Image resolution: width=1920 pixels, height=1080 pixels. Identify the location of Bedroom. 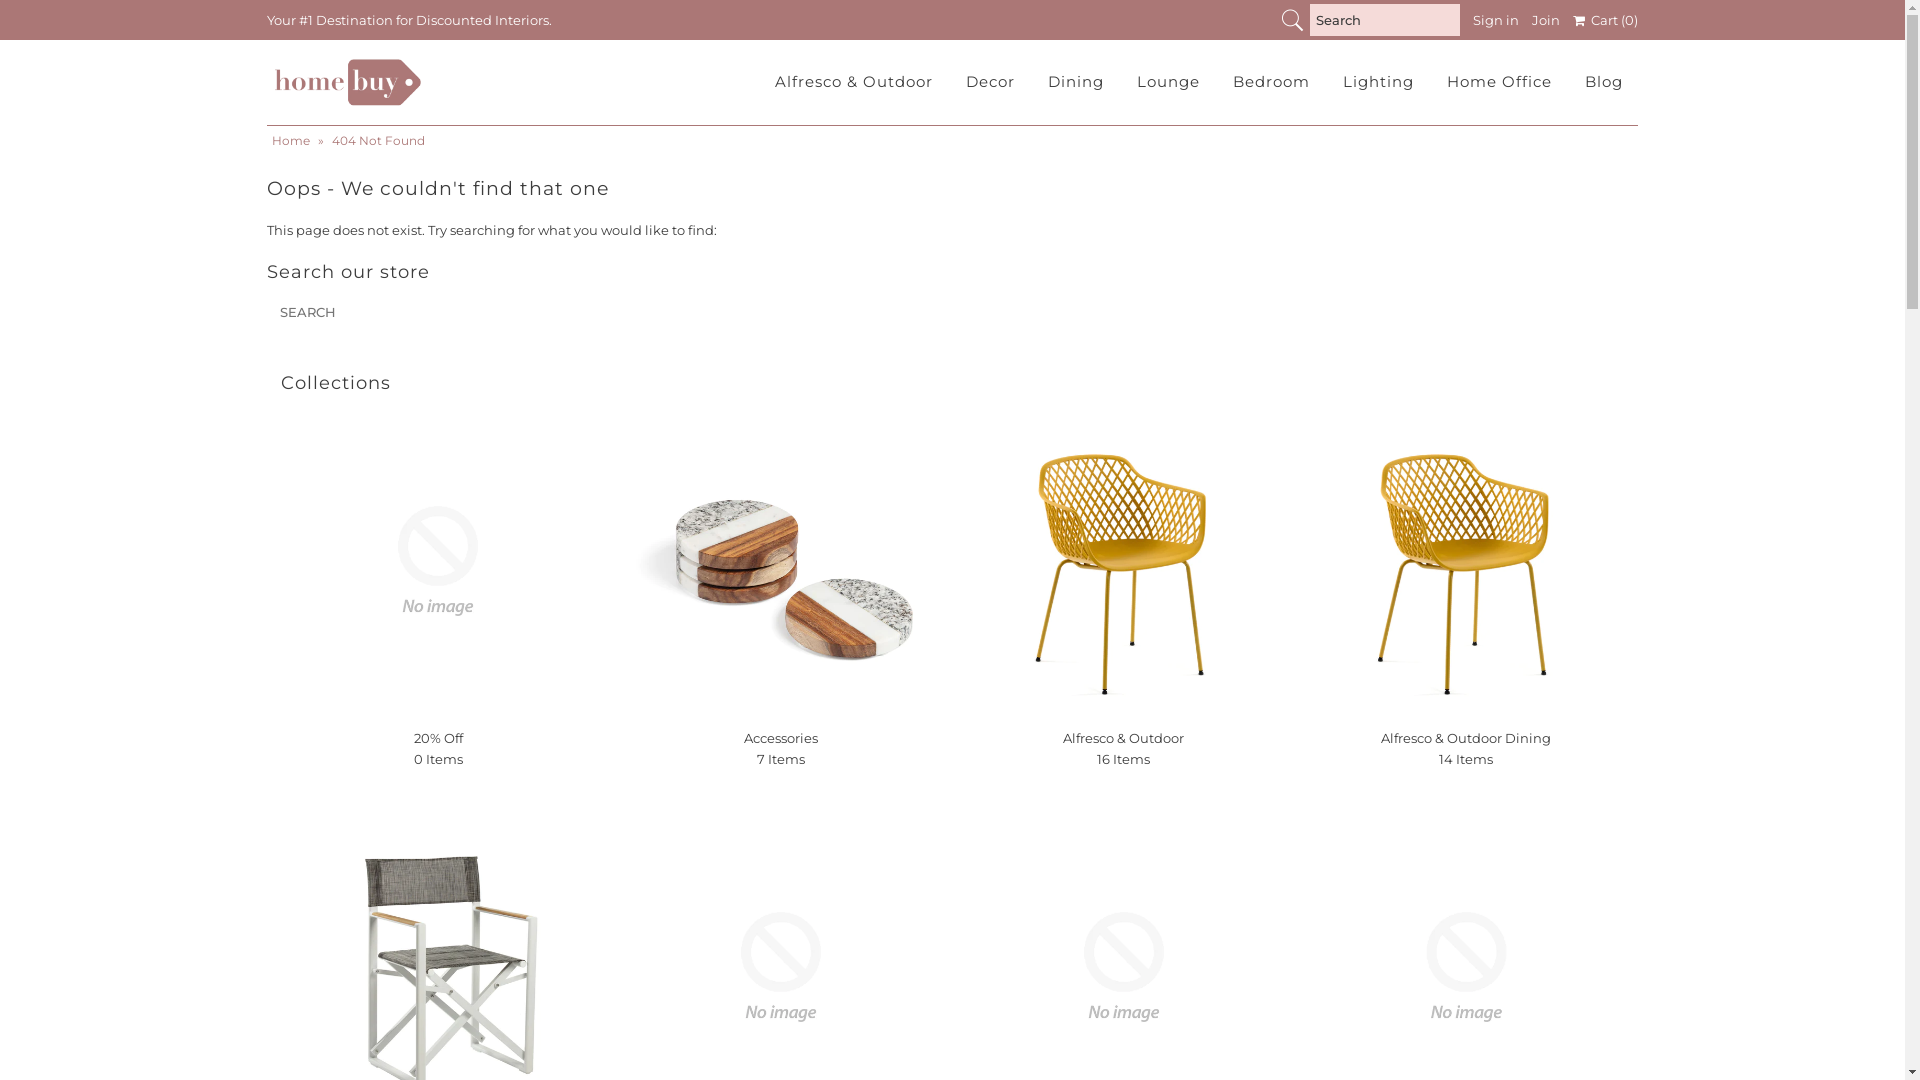
(1272, 82).